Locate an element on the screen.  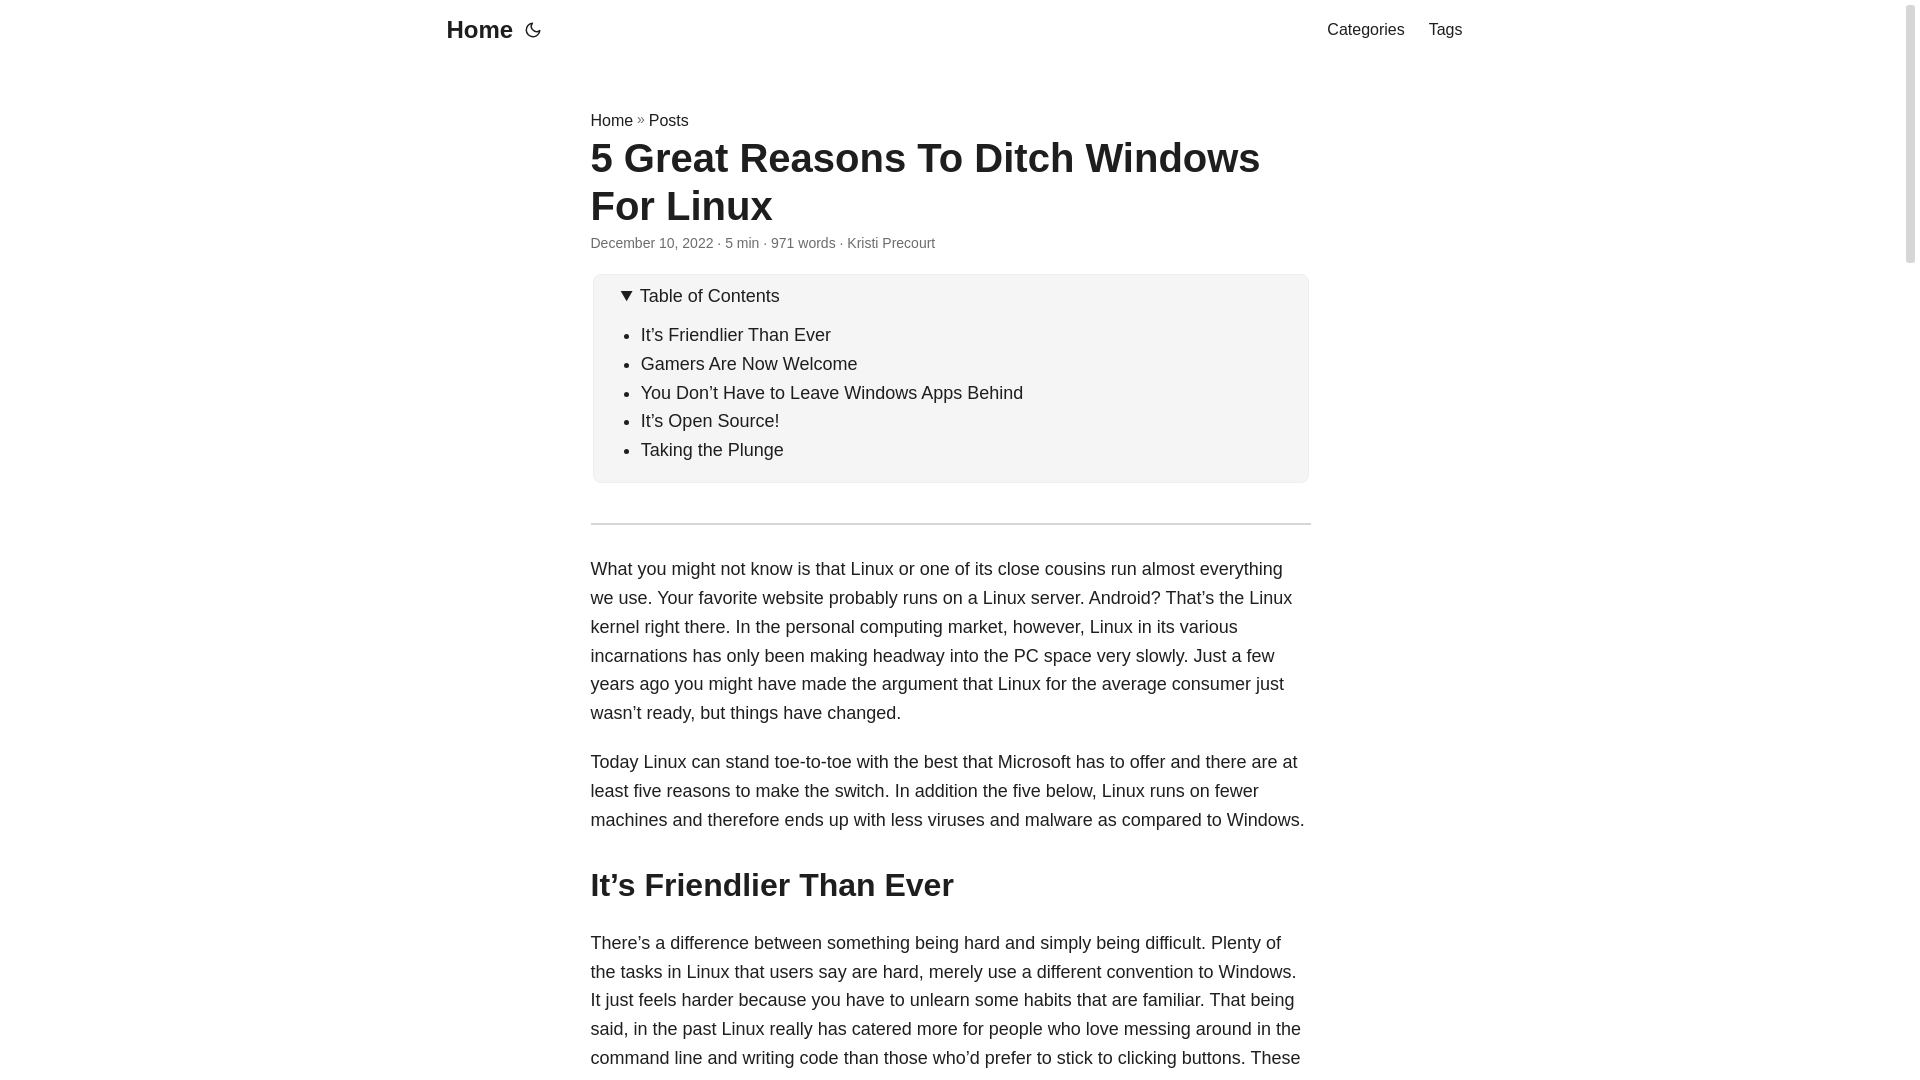
Taking the Plunge is located at coordinates (712, 450).